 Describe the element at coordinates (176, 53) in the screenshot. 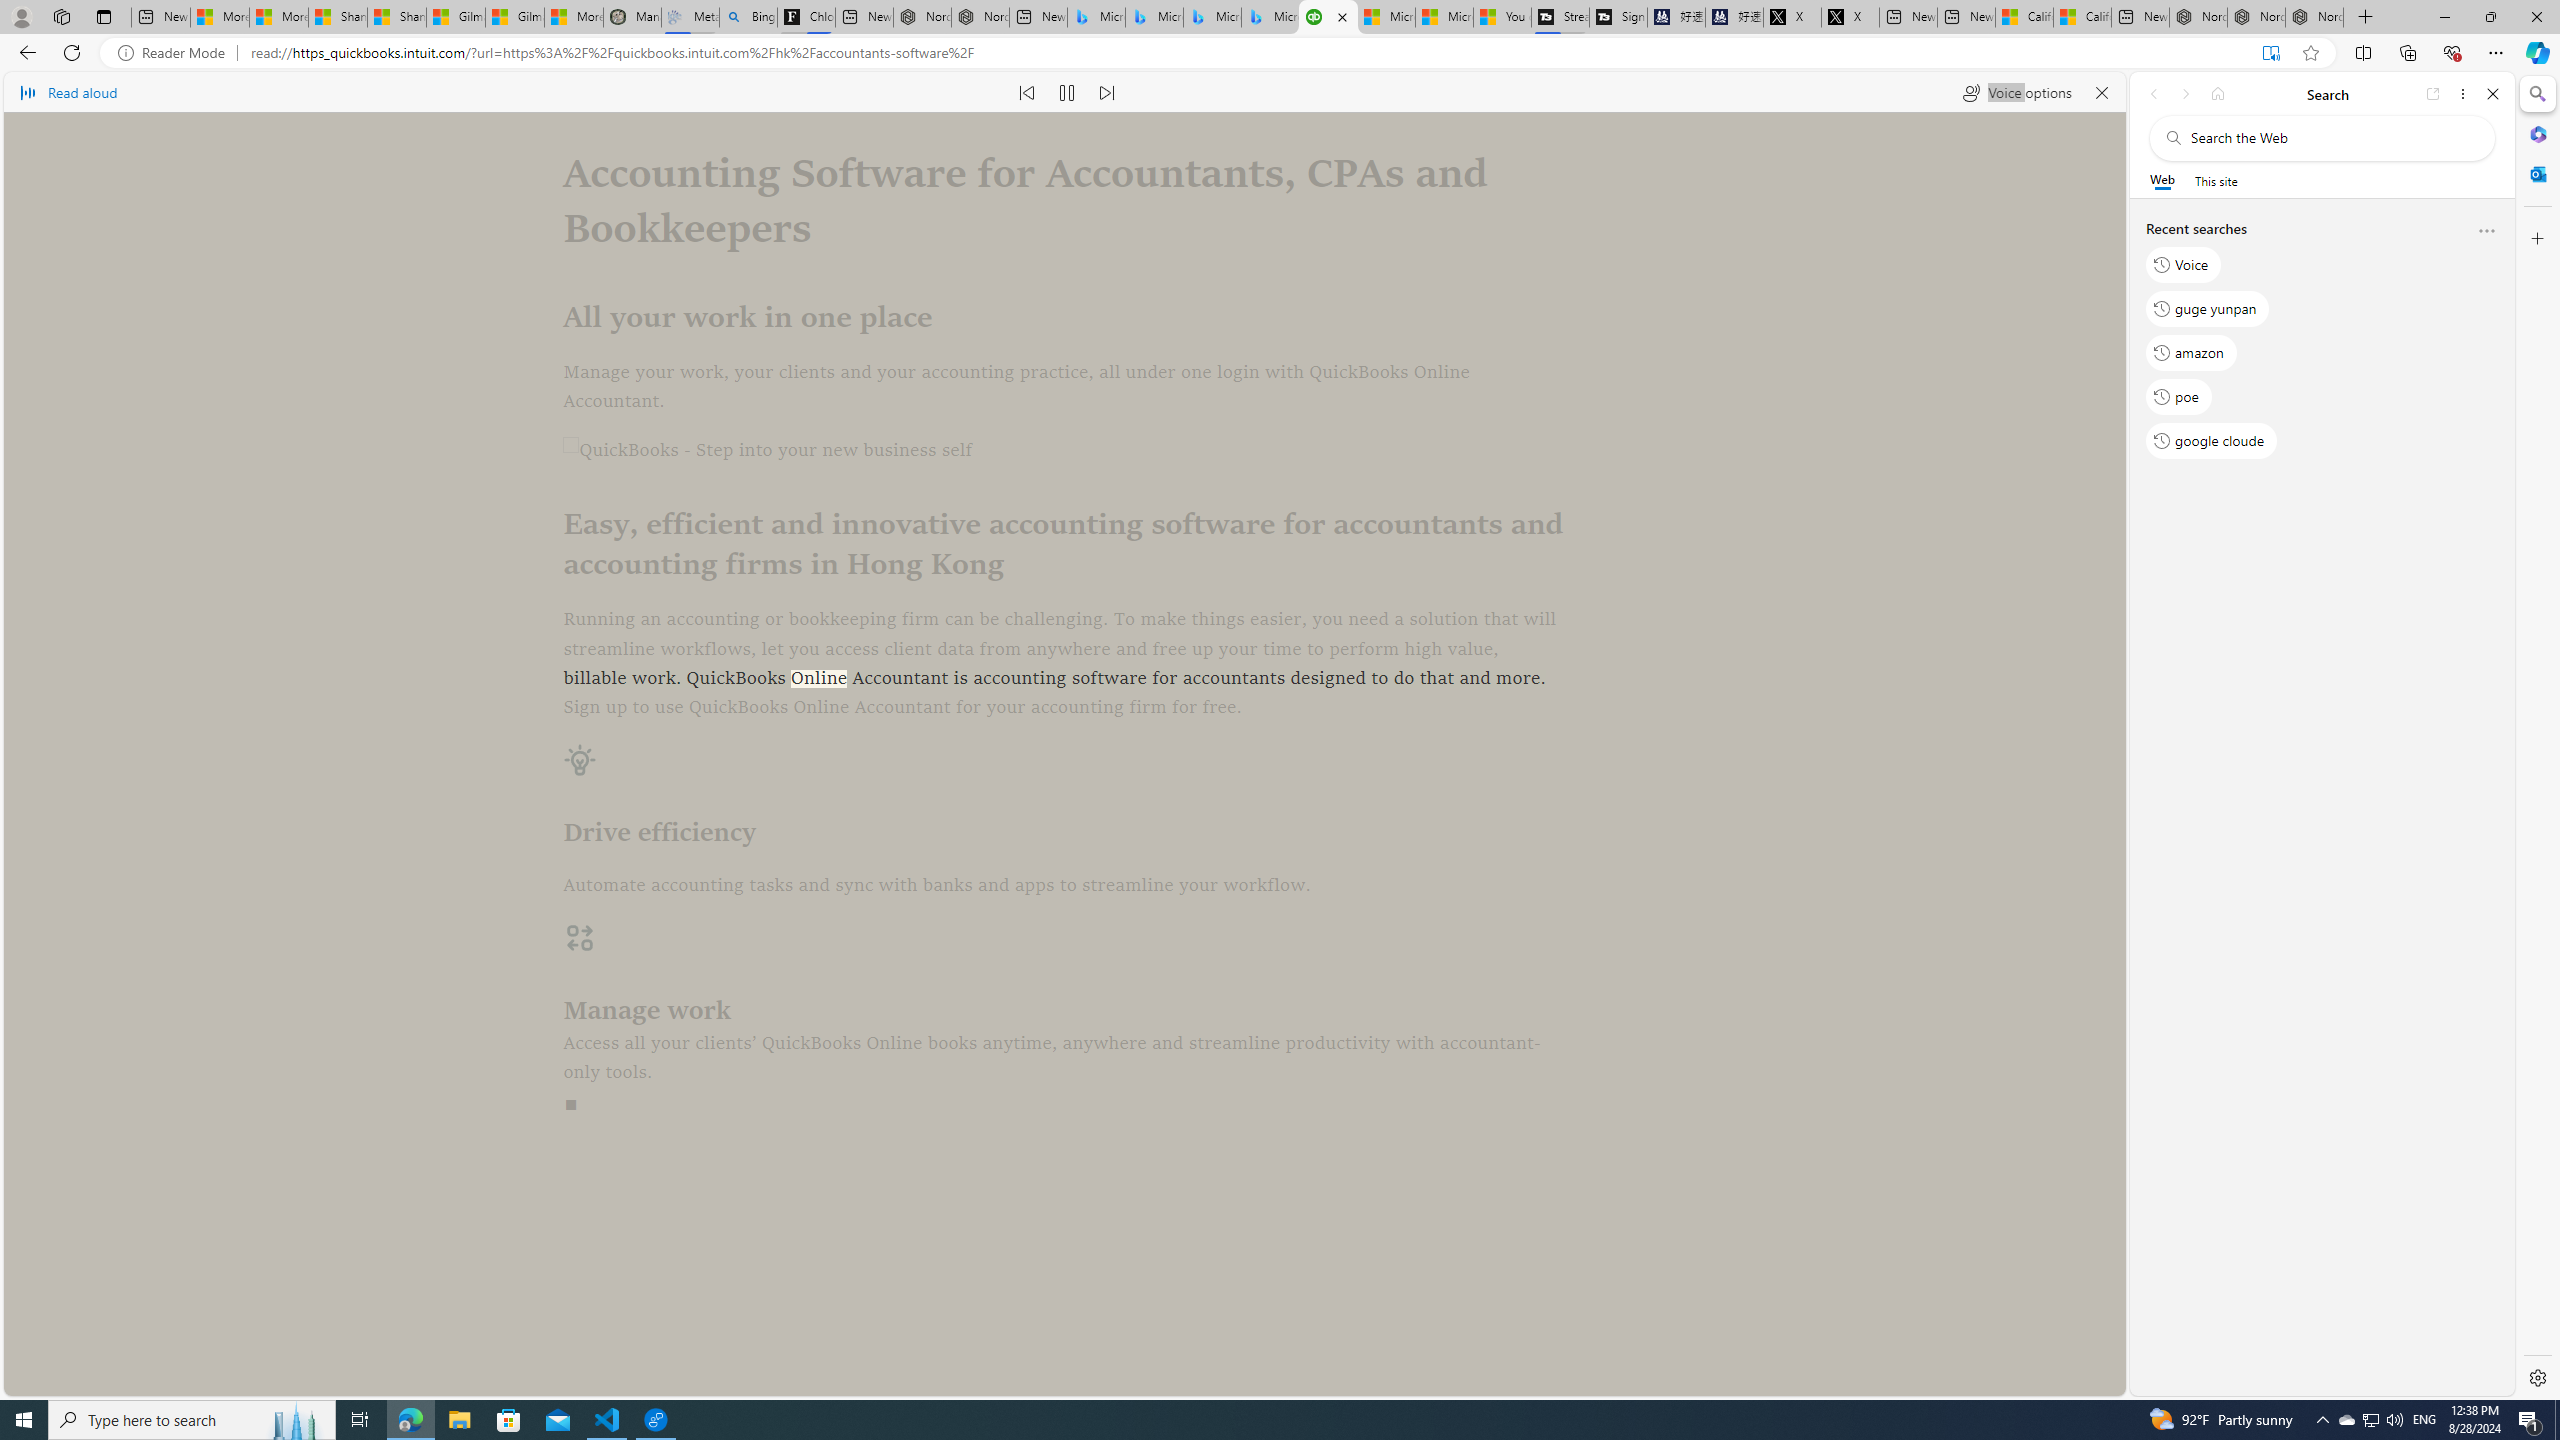

I see `Reader Mode` at that location.